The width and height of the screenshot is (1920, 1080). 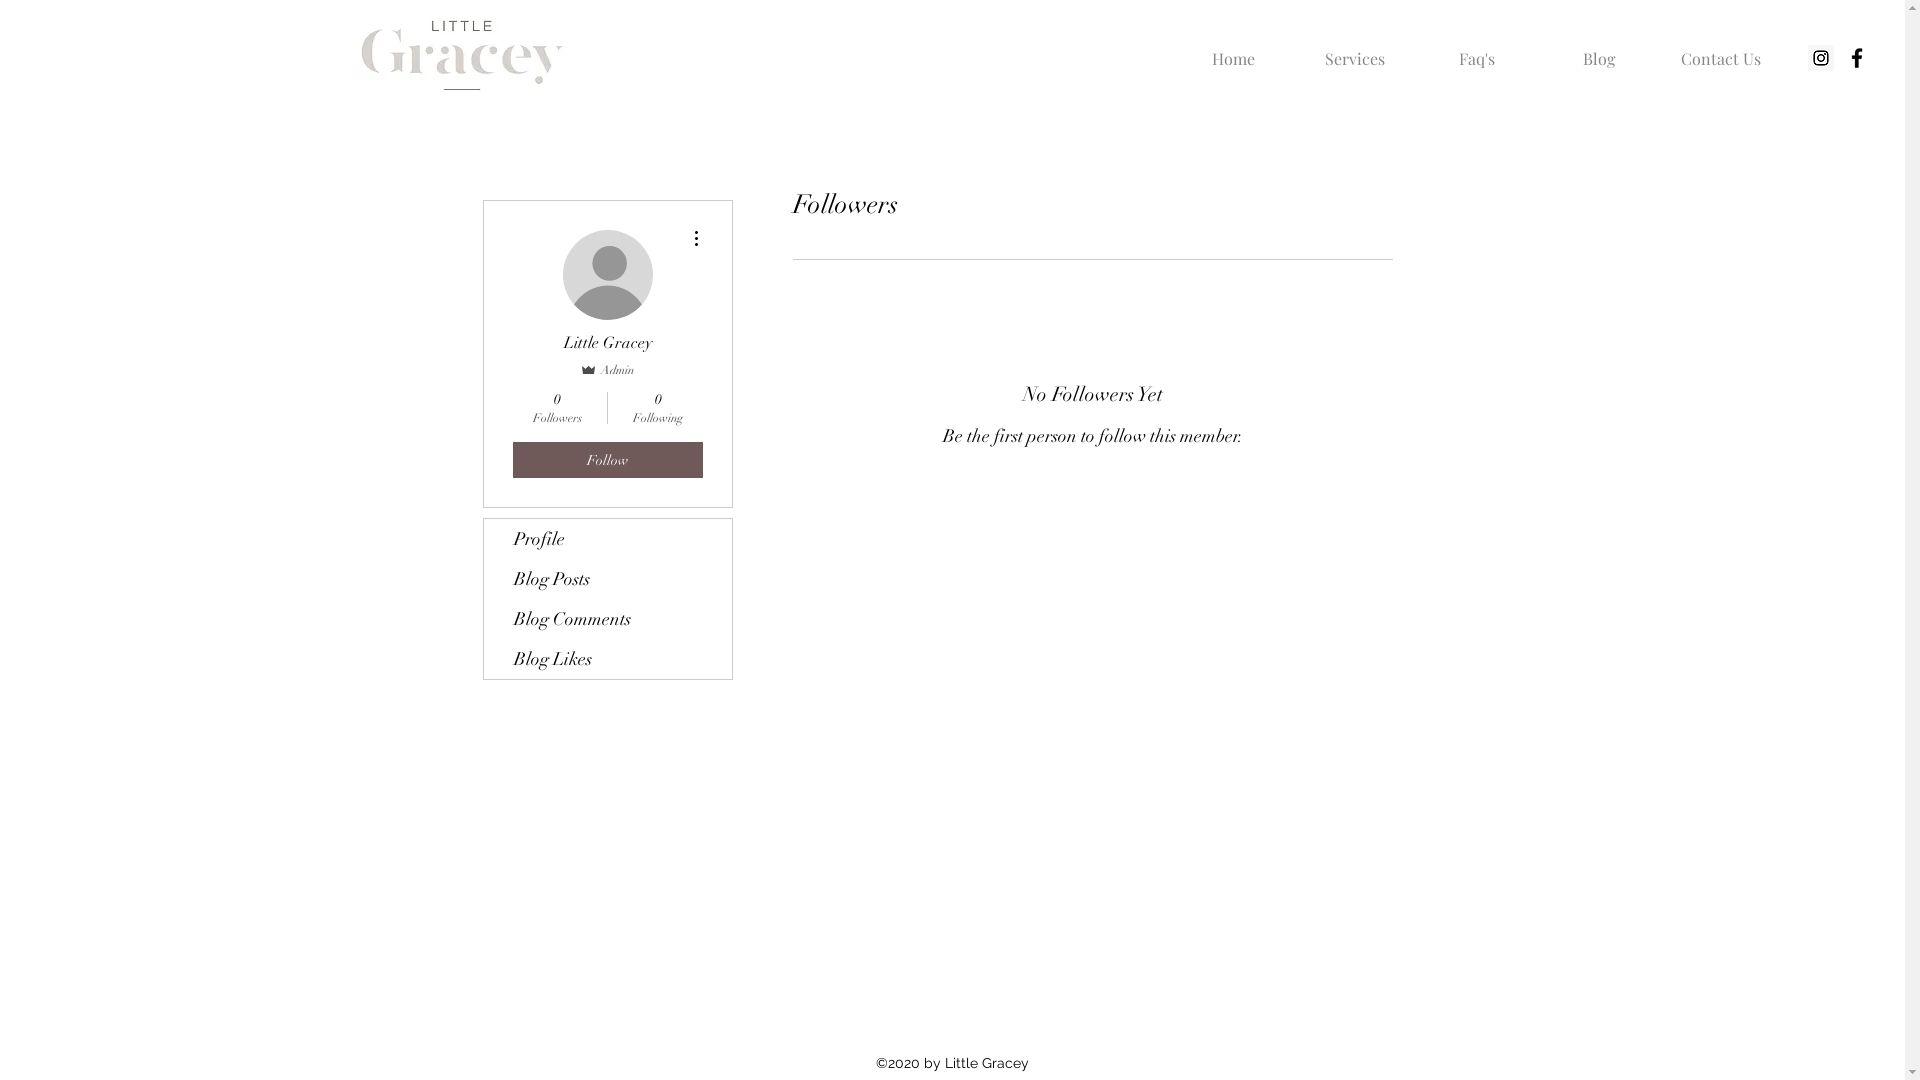 I want to click on Blog Posts, so click(x=608, y=579).